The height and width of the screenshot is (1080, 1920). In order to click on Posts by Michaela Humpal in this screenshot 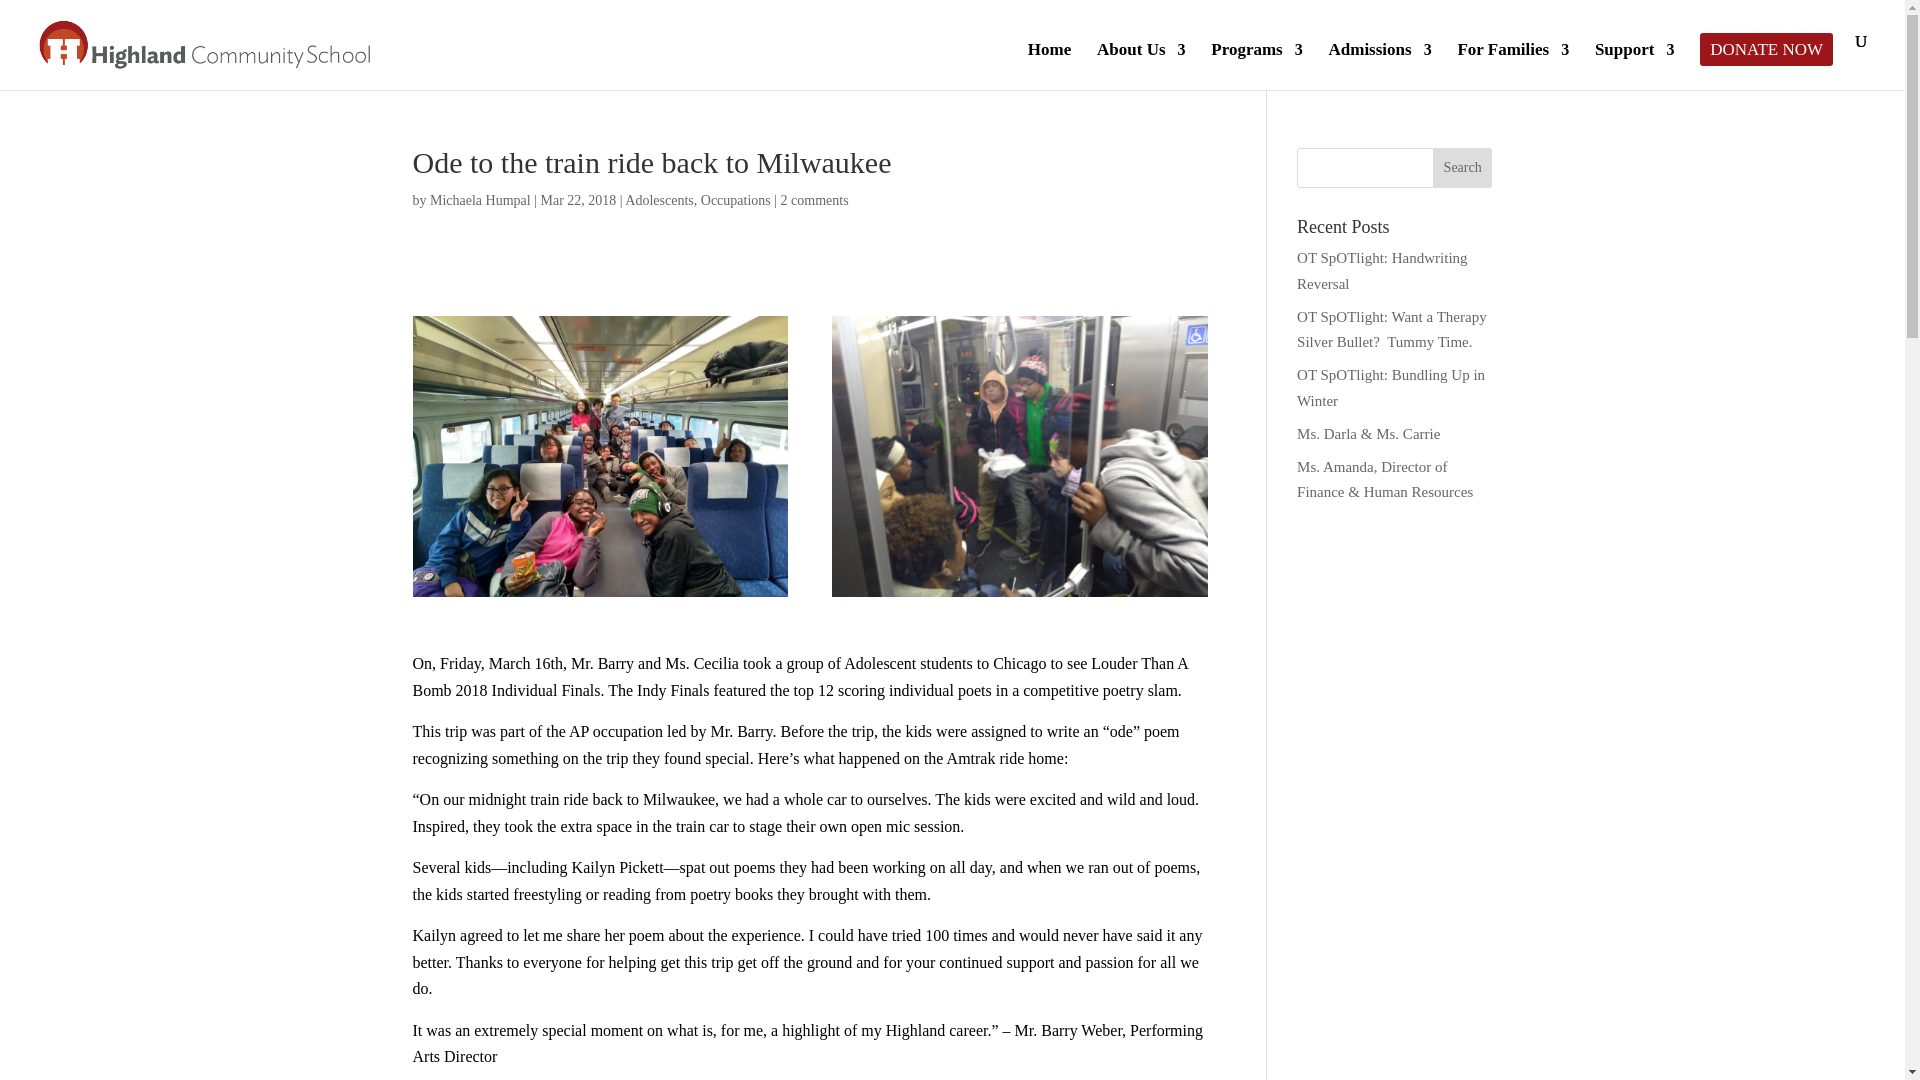, I will do `click(480, 200)`.